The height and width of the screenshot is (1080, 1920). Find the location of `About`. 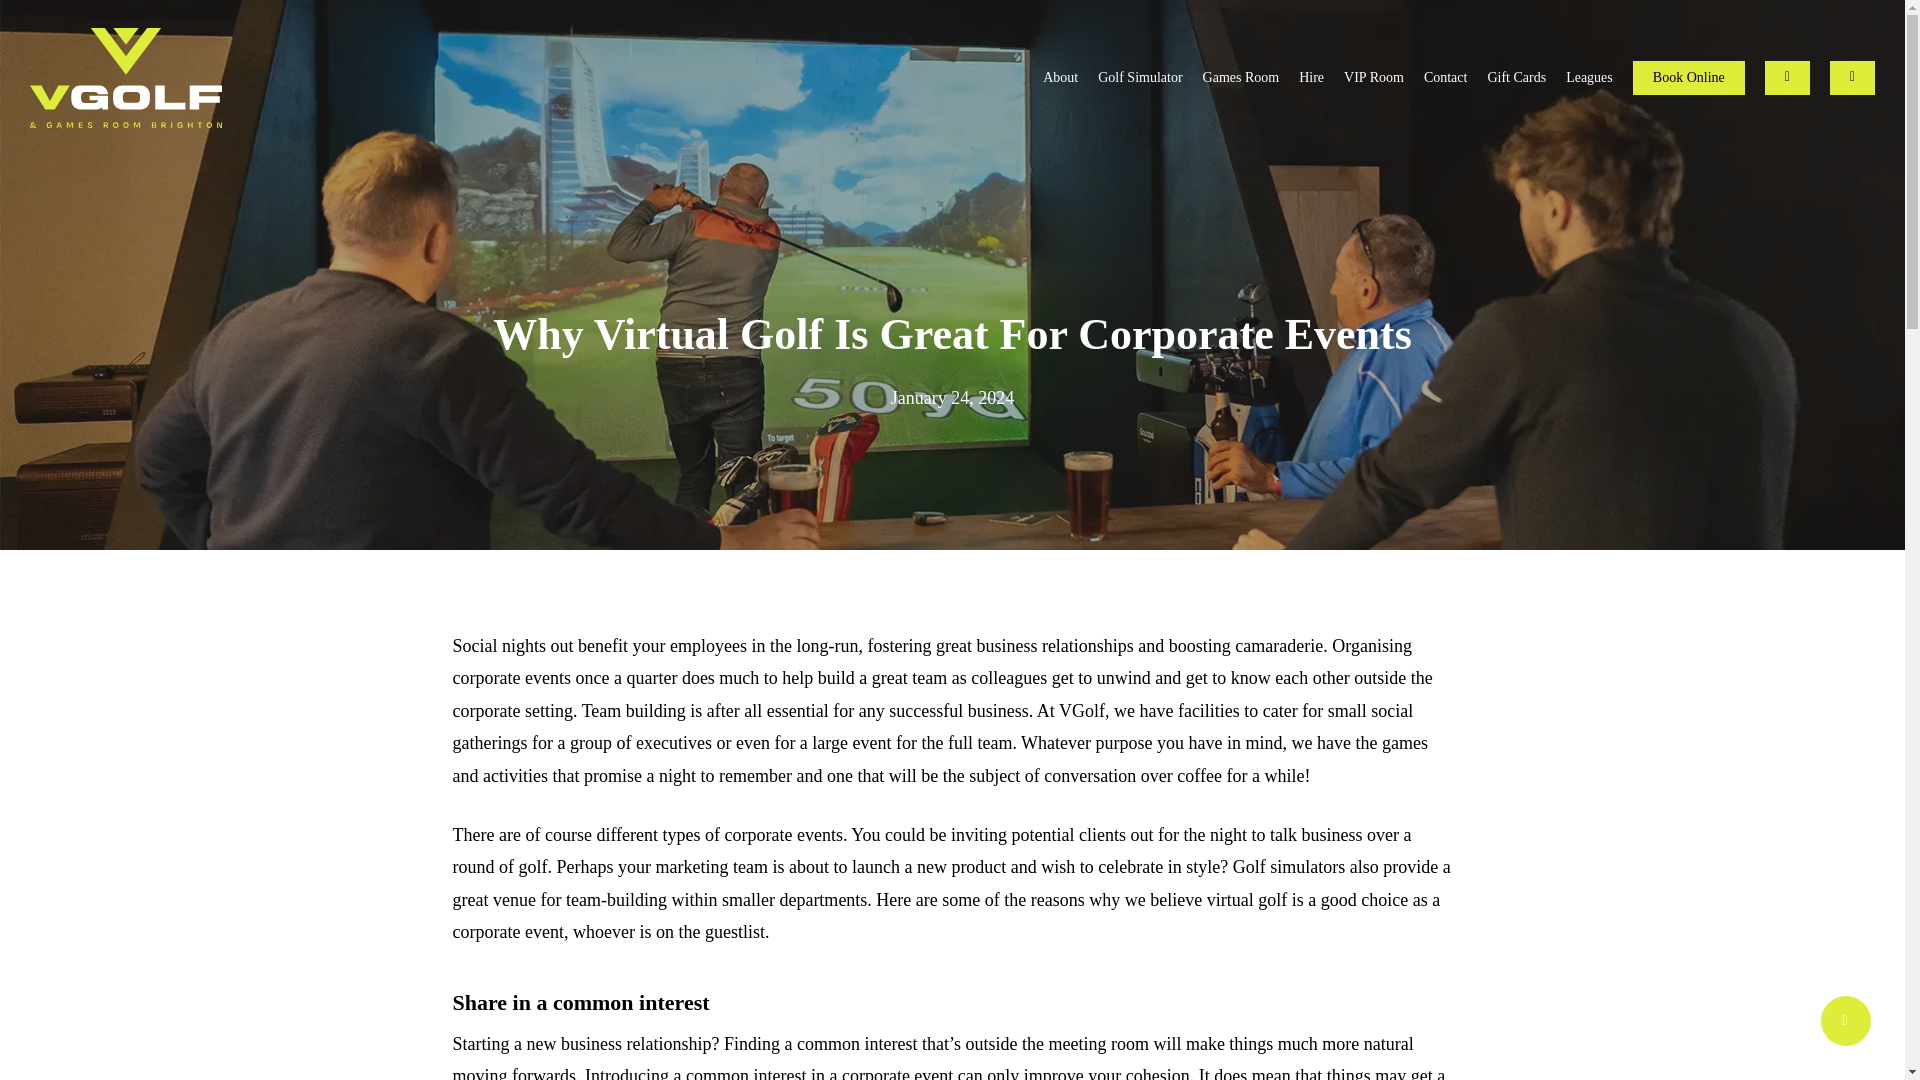

About is located at coordinates (1060, 78).